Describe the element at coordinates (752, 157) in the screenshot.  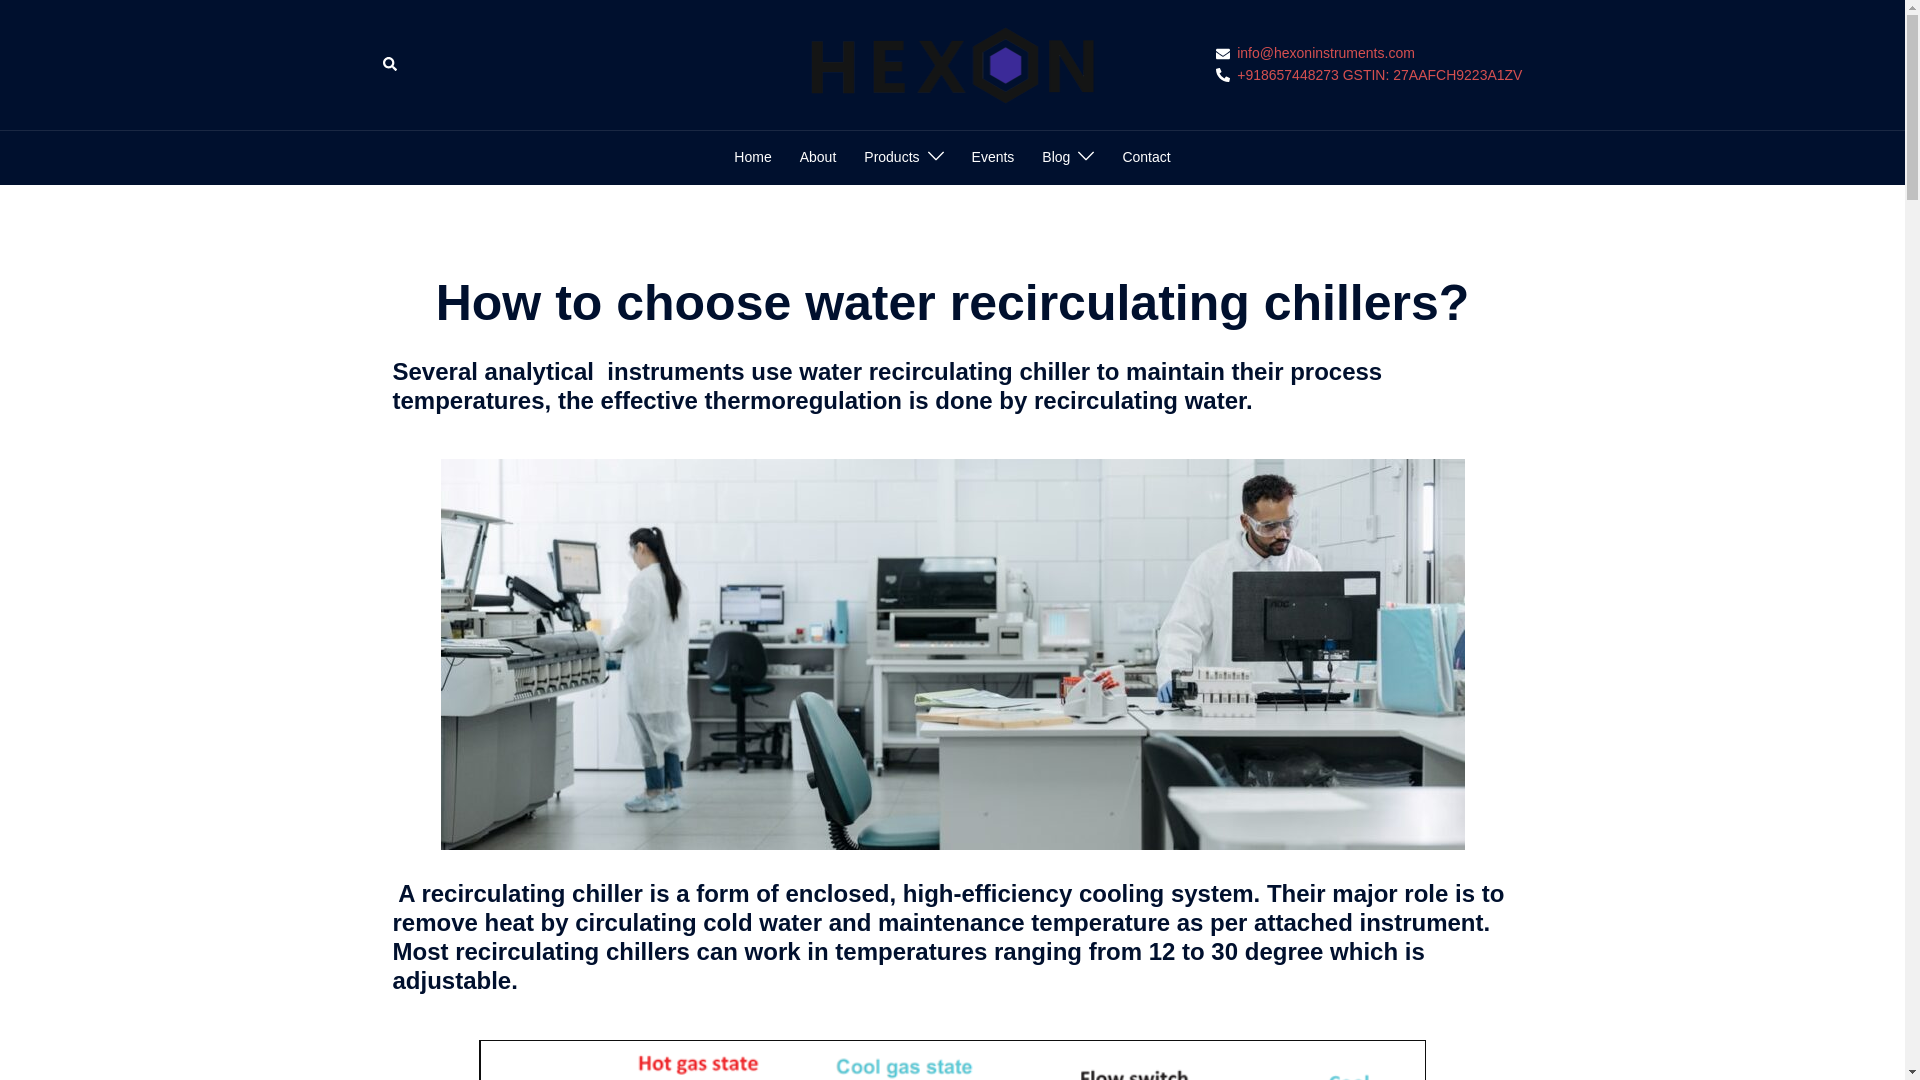
I see `Home` at that location.